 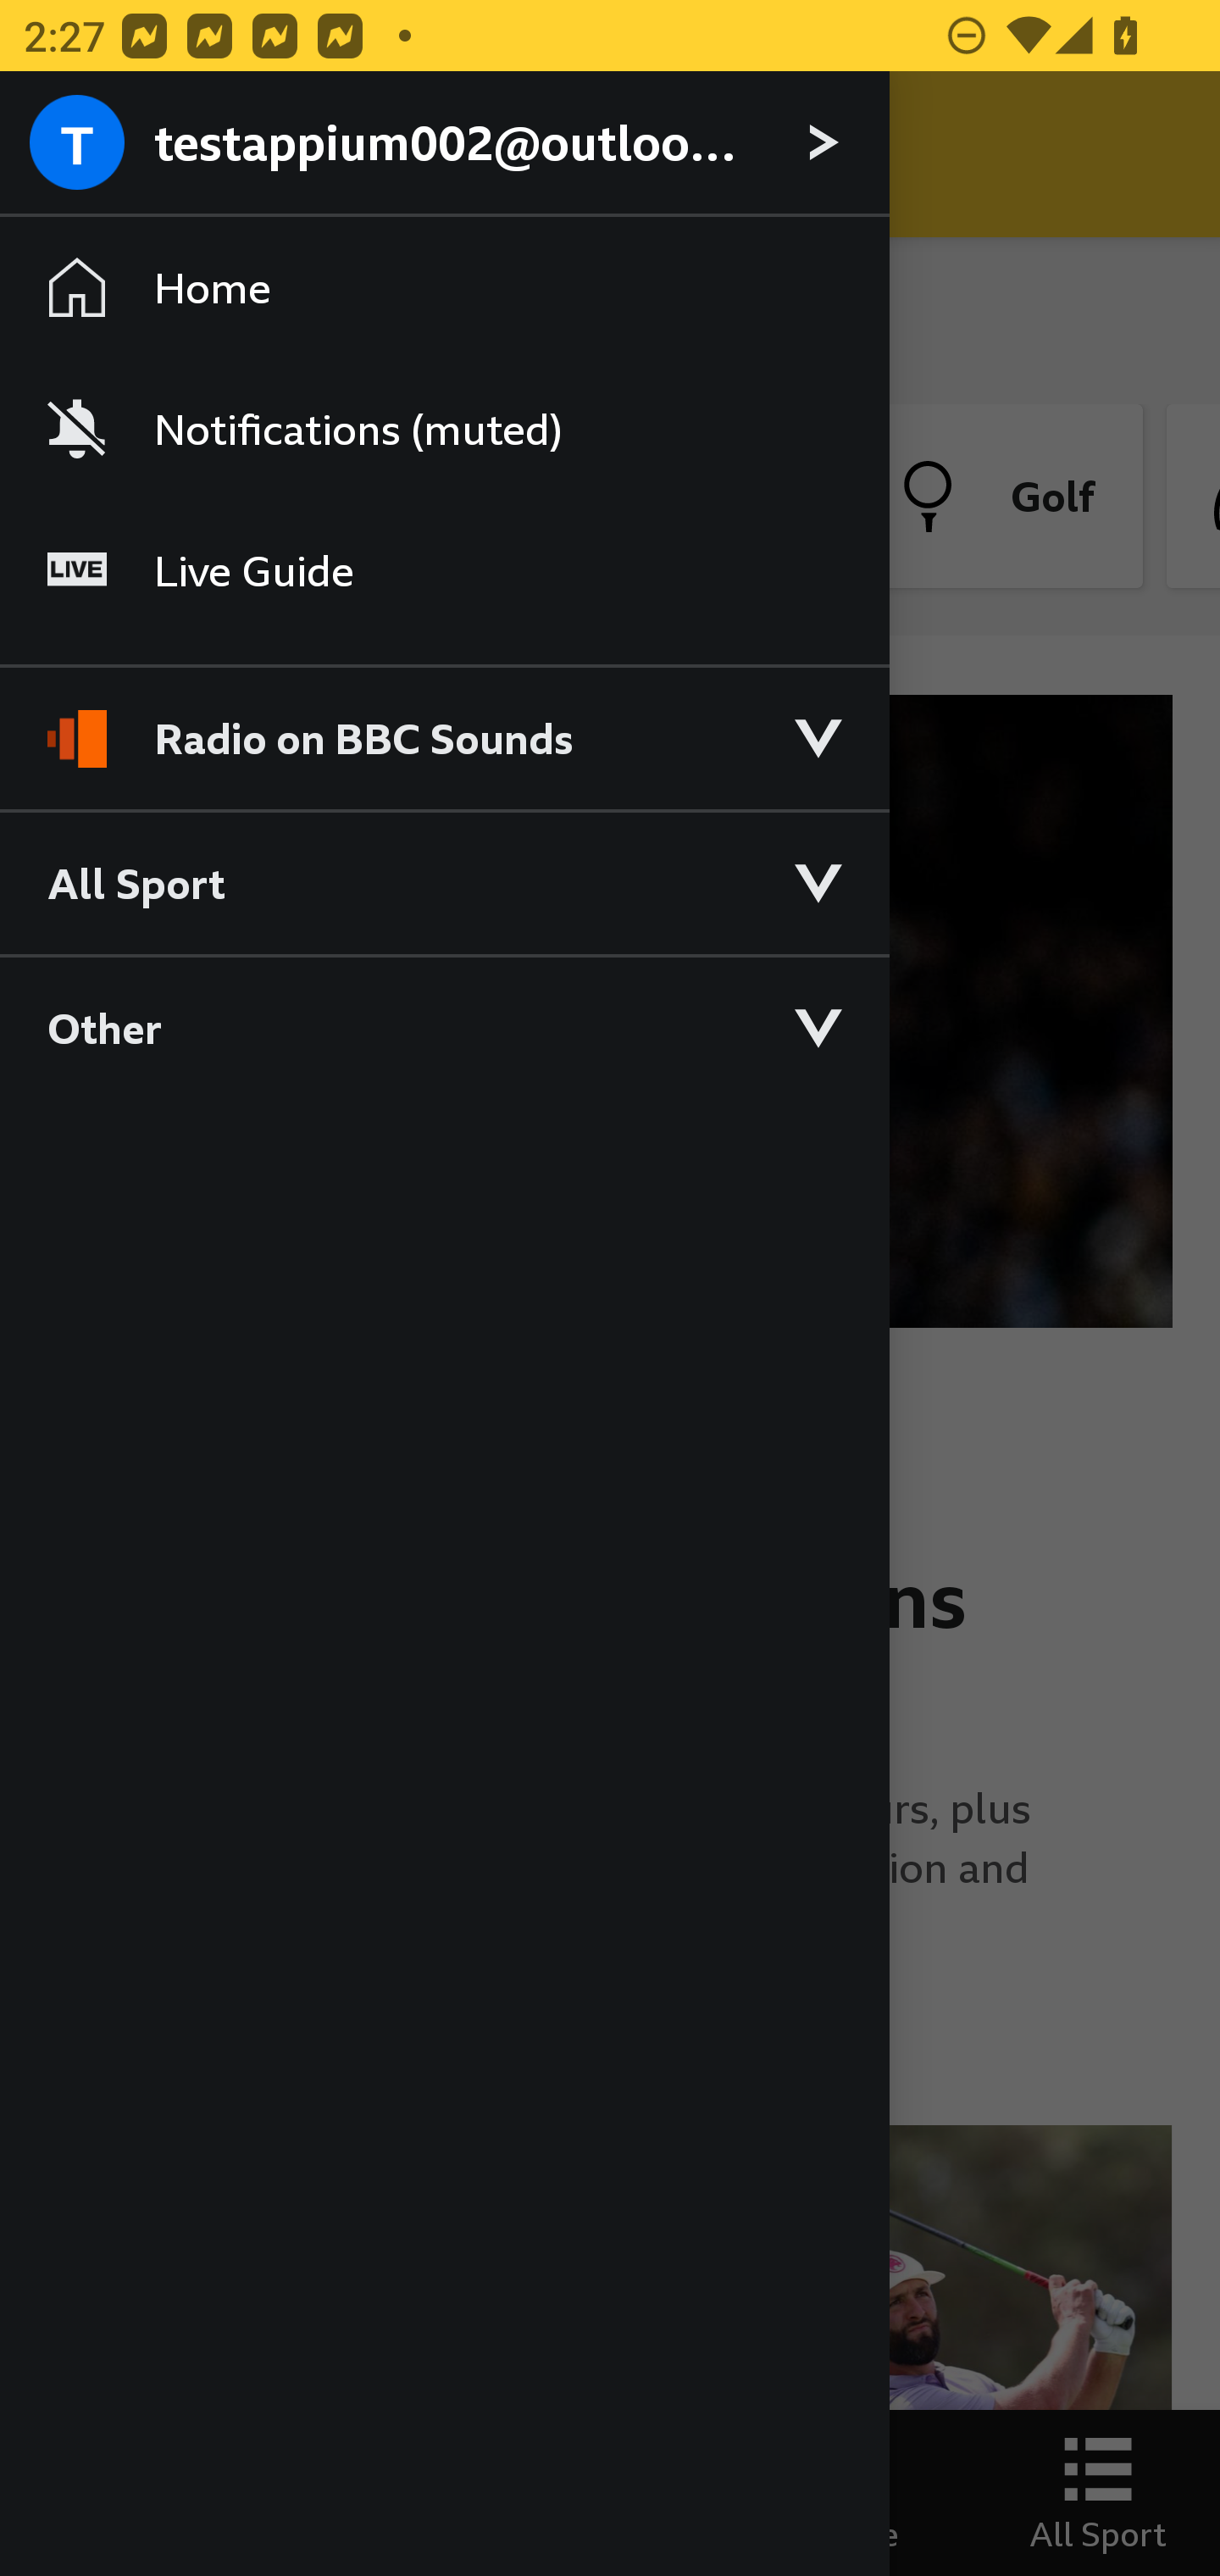 What do you see at coordinates (444, 1026) in the screenshot?
I see `Other` at bounding box center [444, 1026].